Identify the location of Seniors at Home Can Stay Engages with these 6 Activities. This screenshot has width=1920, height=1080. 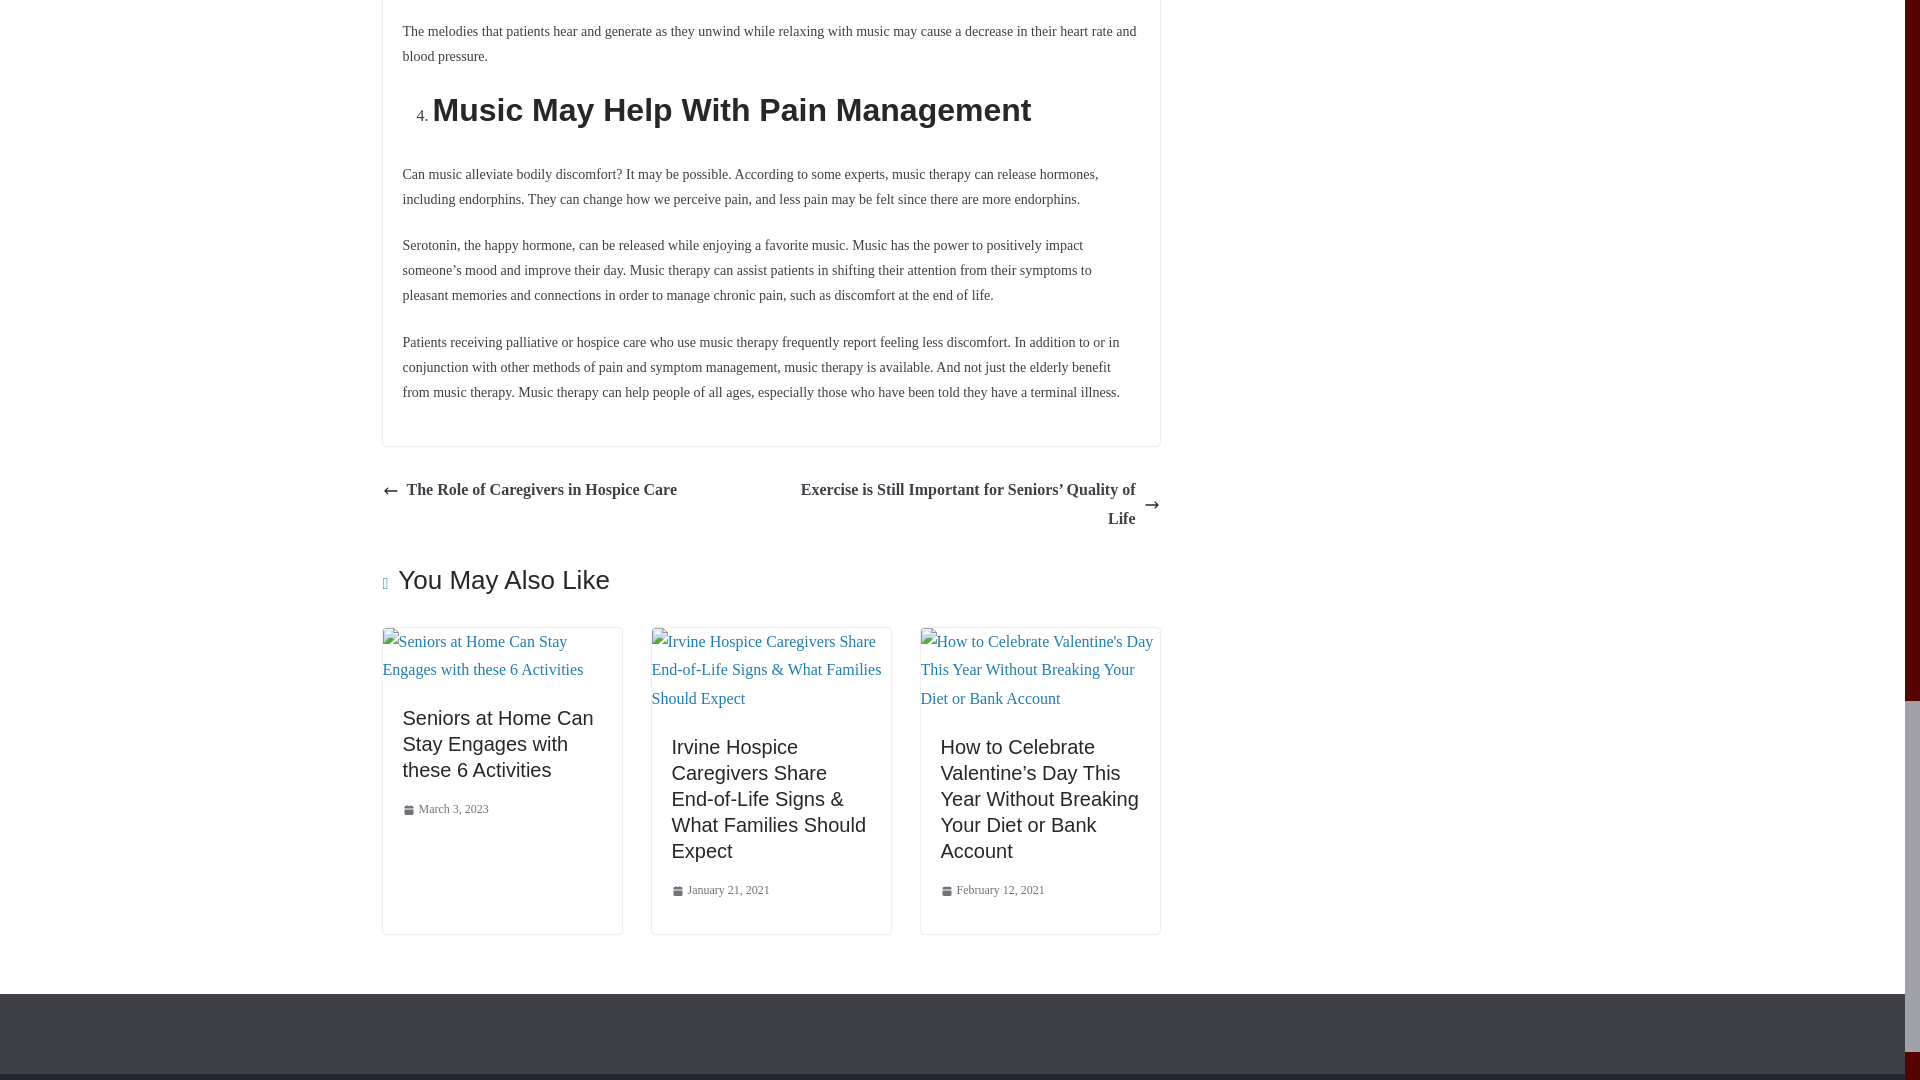
(501, 641).